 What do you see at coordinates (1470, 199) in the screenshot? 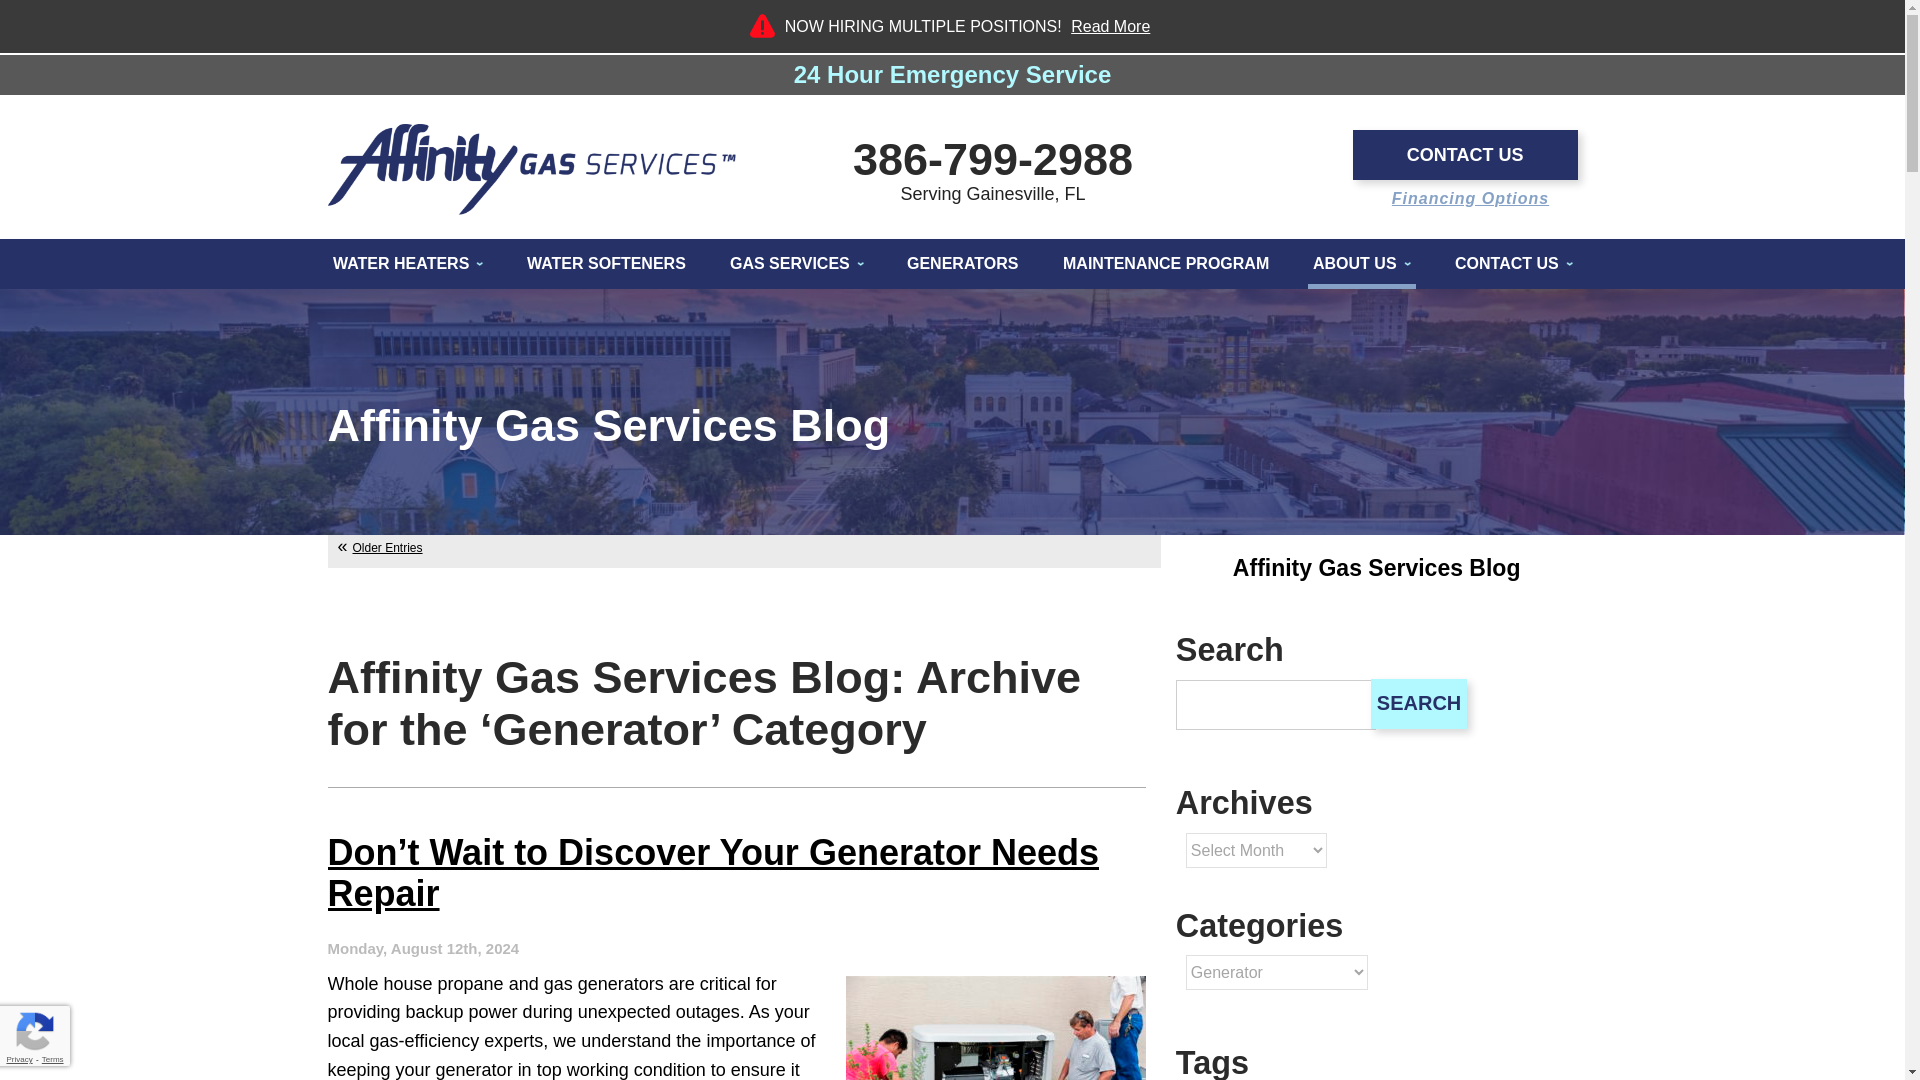
I see `Financing Options` at bounding box center [1470, 199].